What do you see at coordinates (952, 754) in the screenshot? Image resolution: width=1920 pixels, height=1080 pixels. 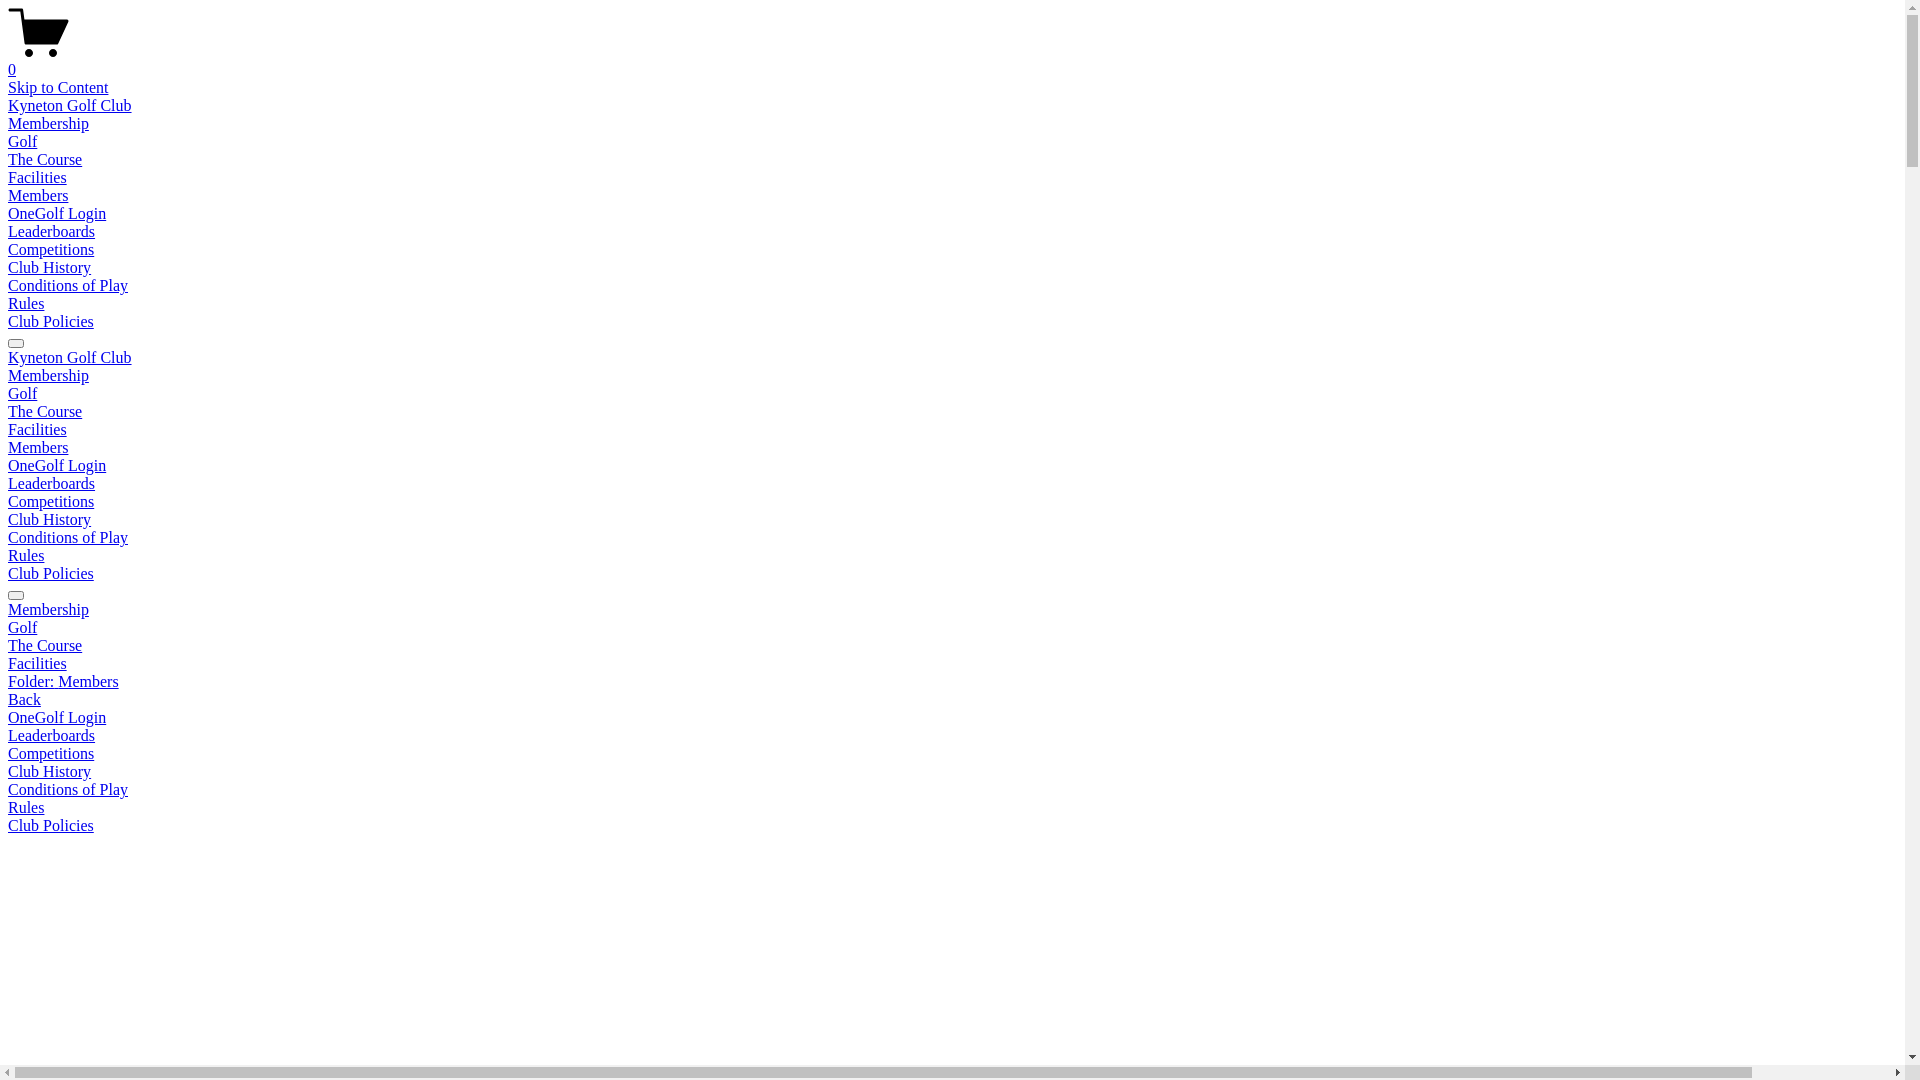 I see `Competitions` at bounding box center [952, 754].